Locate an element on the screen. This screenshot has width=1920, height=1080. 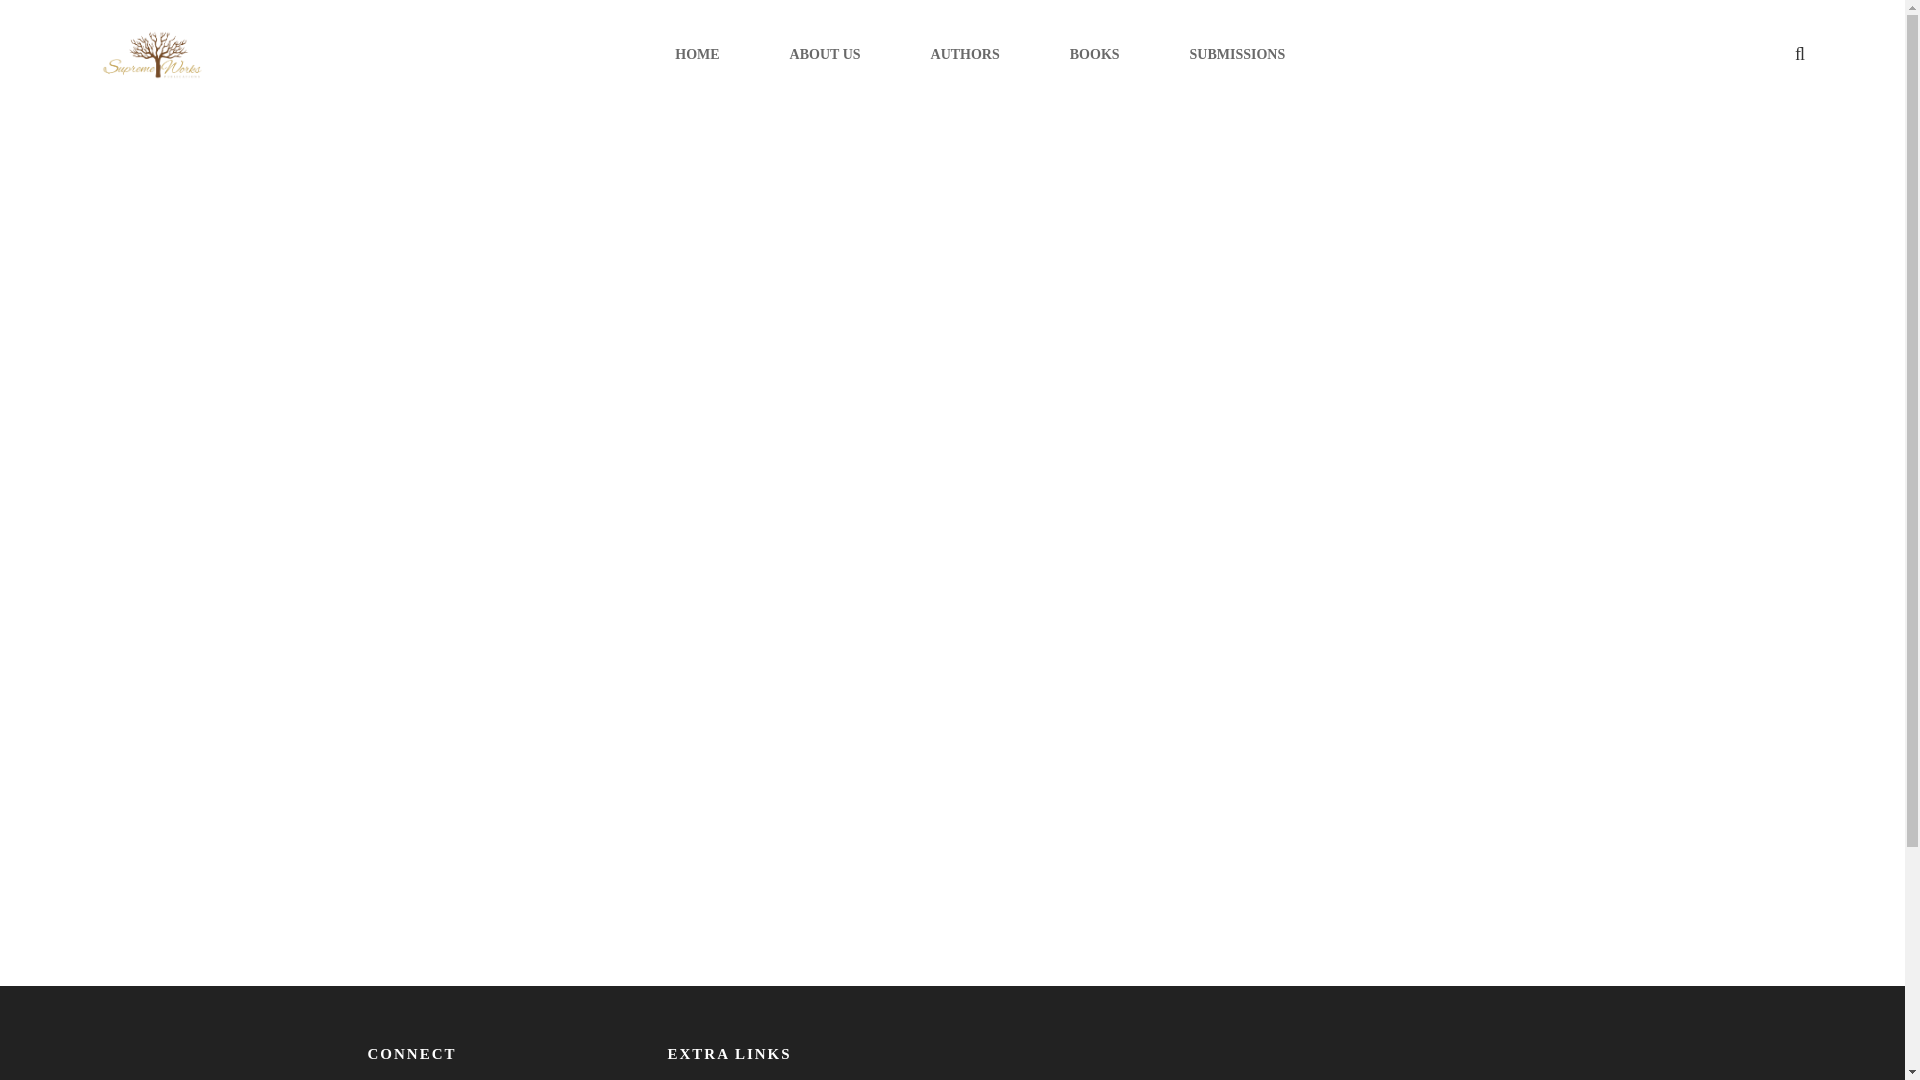
SUBMISSIONS is located at coordinates (1238, 54).